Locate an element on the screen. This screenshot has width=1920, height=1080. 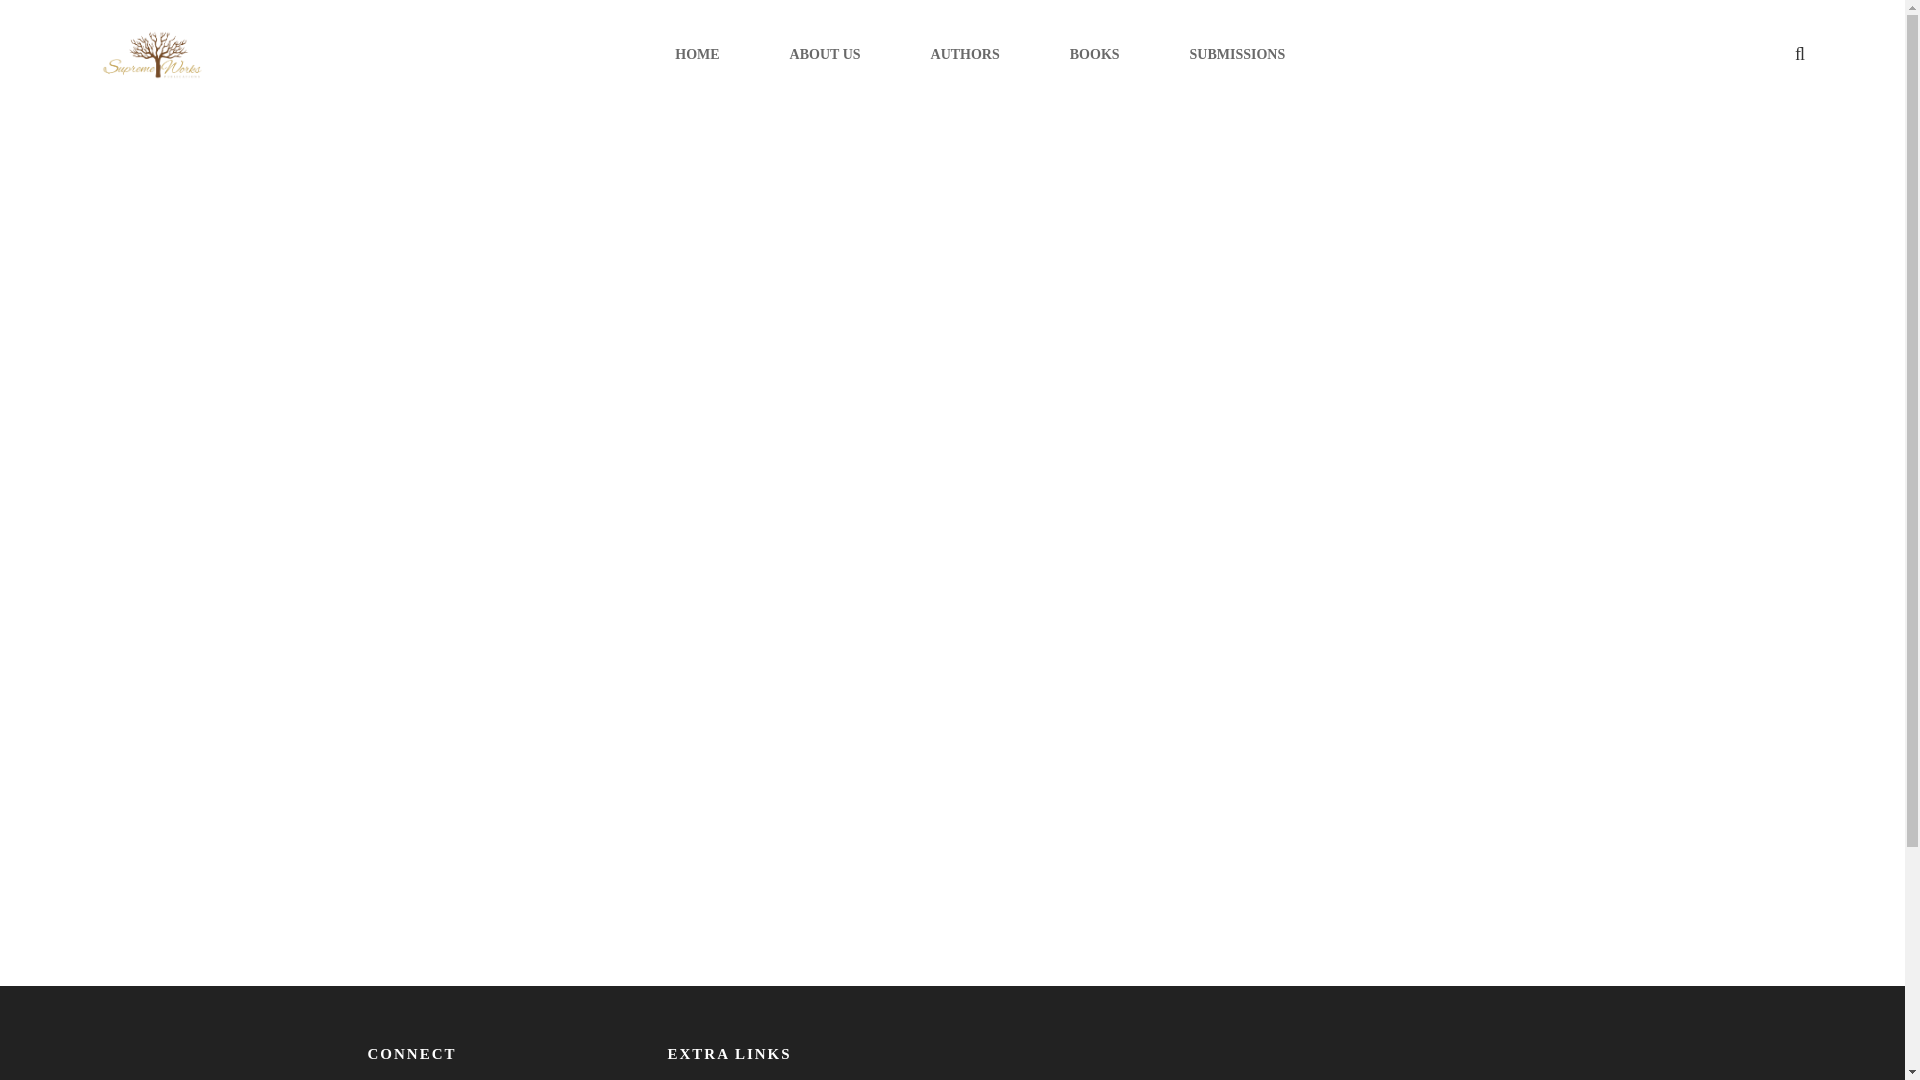
SUBMISSIONS is located at coordinates (1238, 54).